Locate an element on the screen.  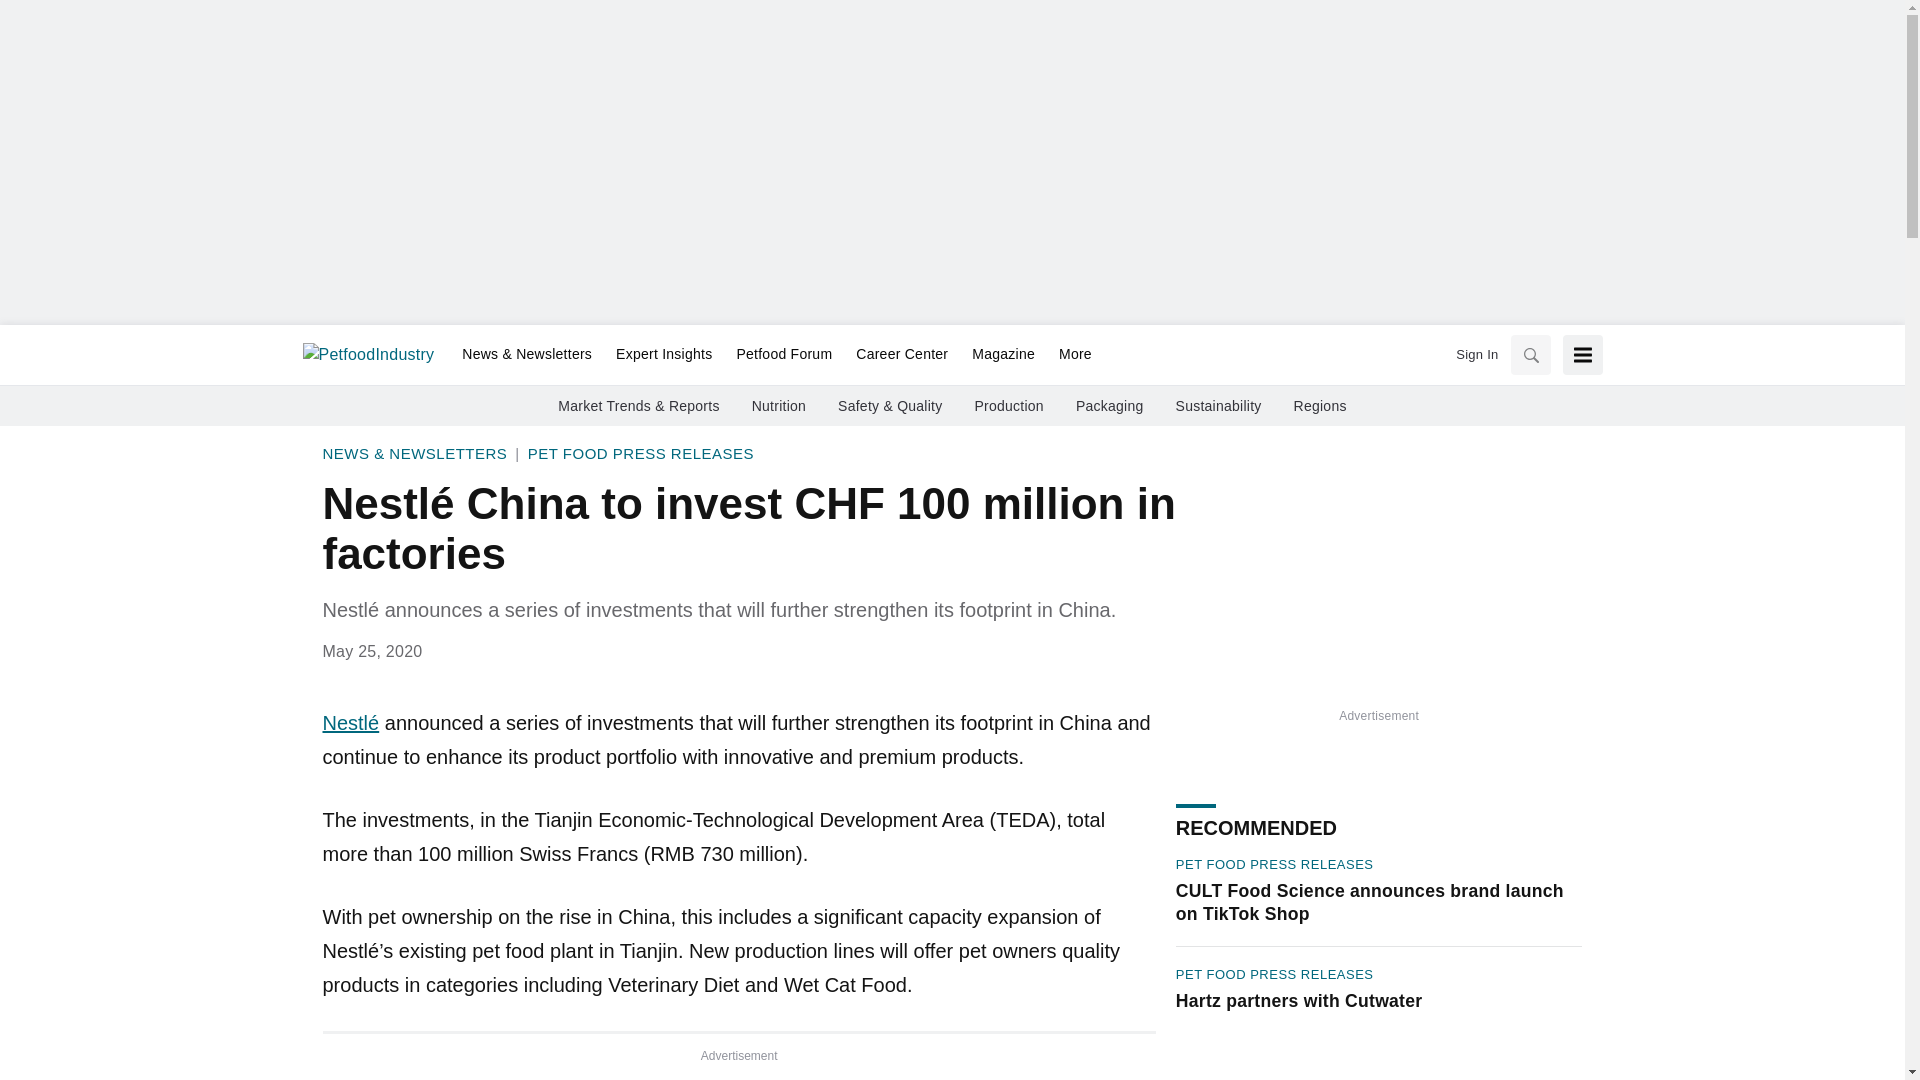
Regions is located at coordinates (1320, 406).